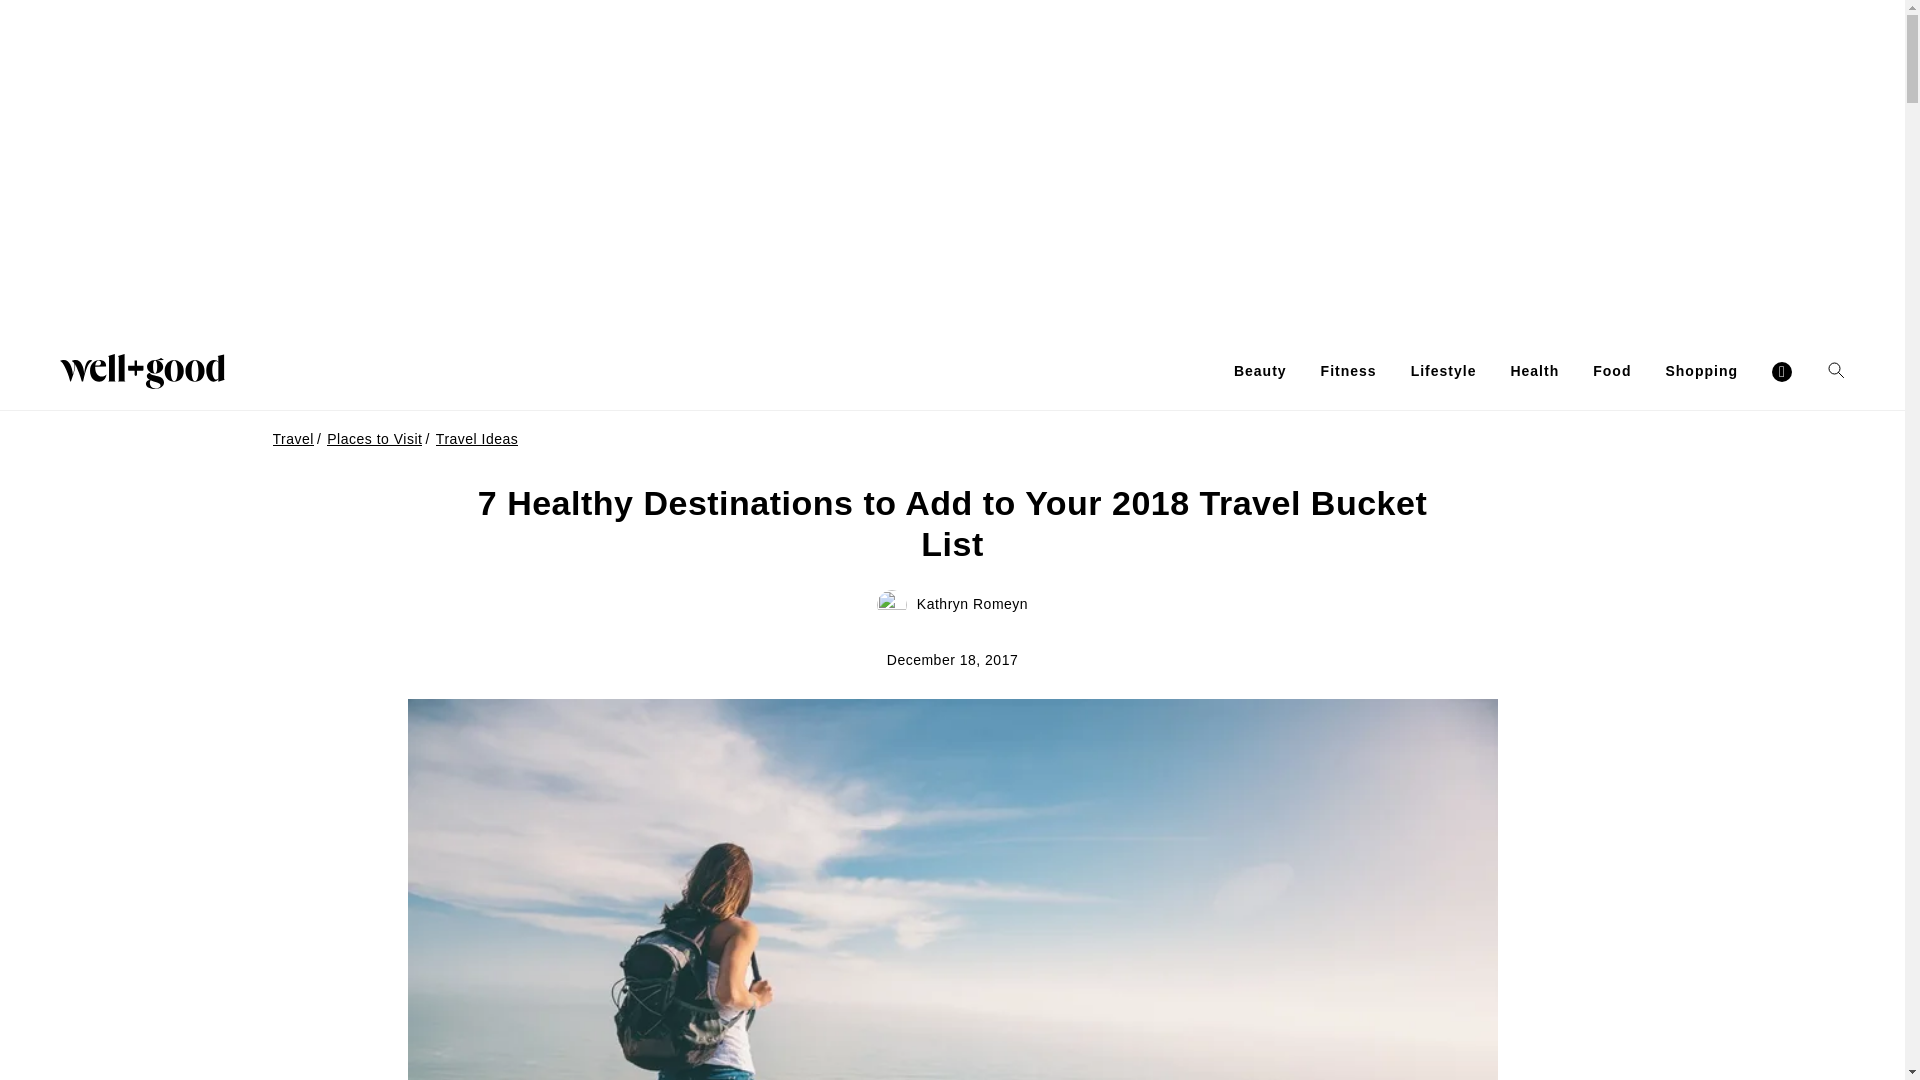 The height and width of the screenshot is (1080, 1920). Describe the element at coordinates (1612, 371) in the screenshot. I see `Food` at that location.